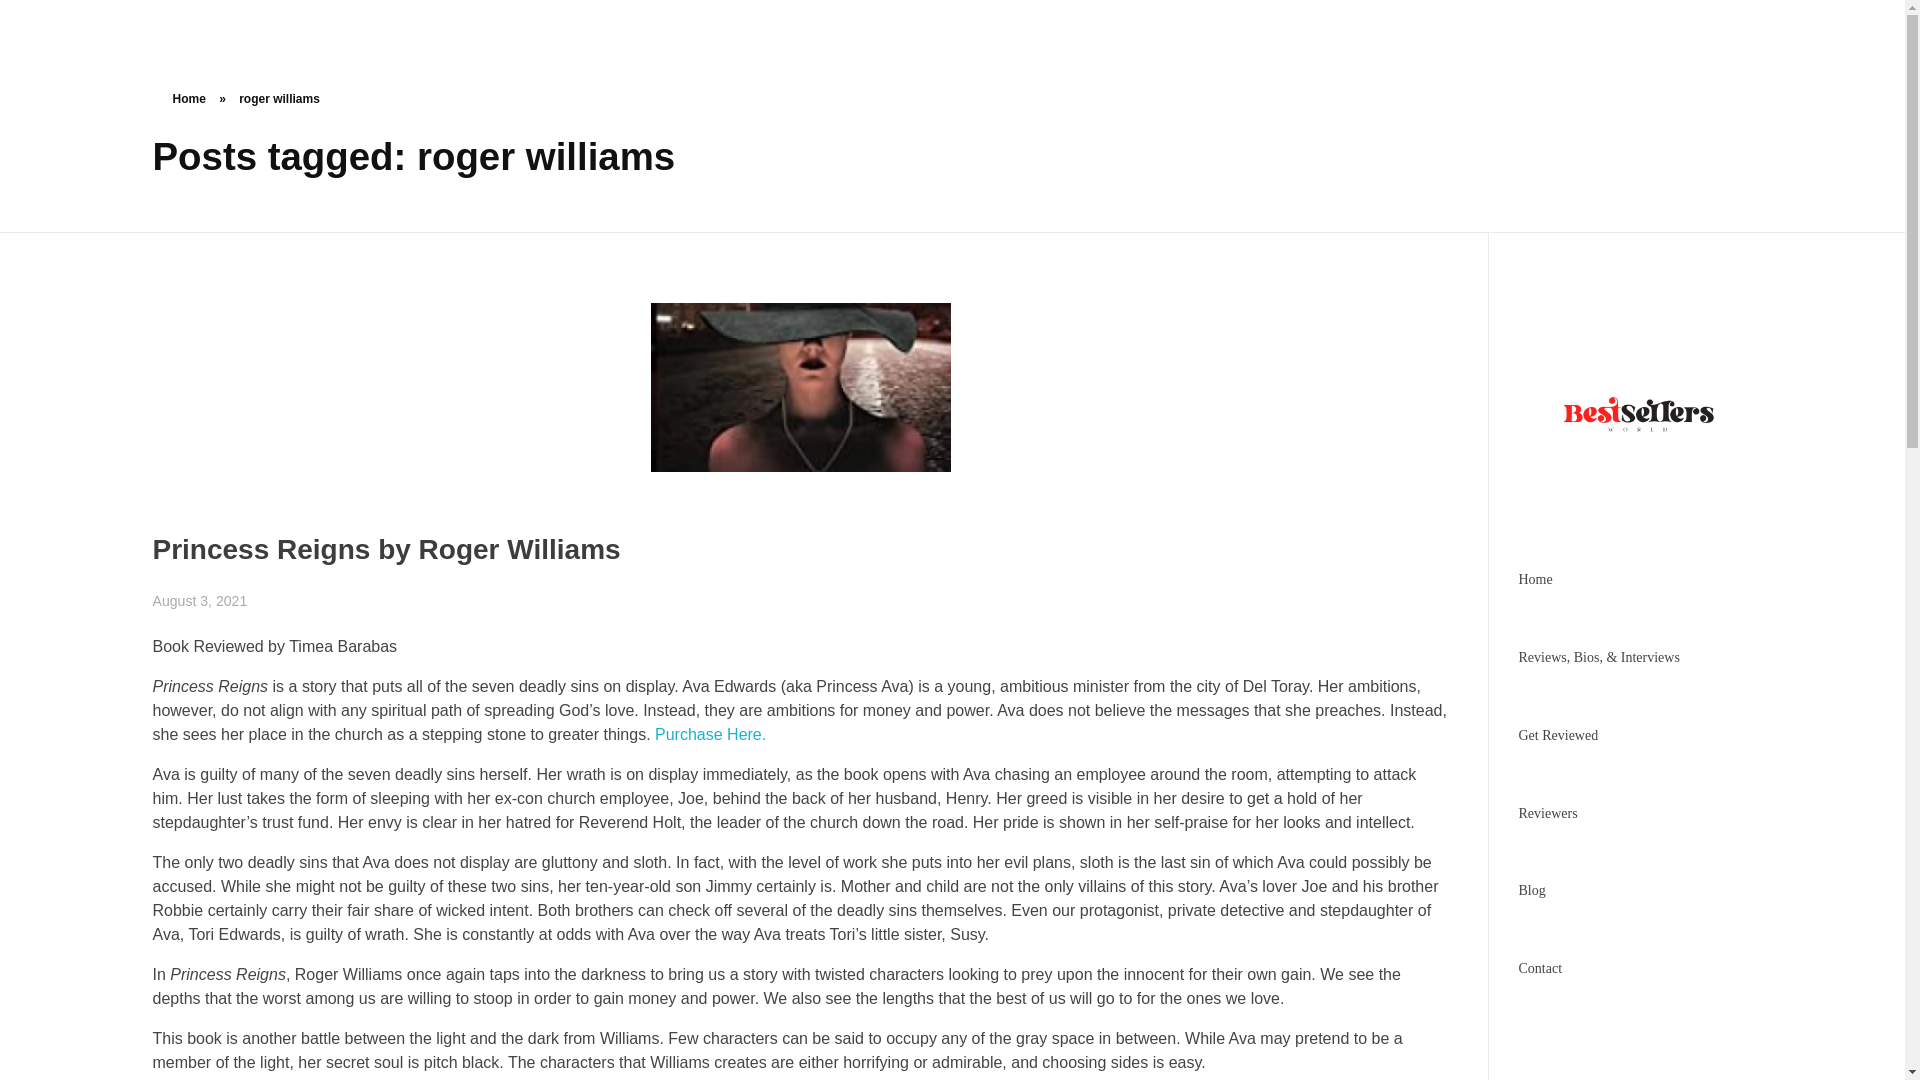  I want to click on August 3, 2021, so click(199, 600).